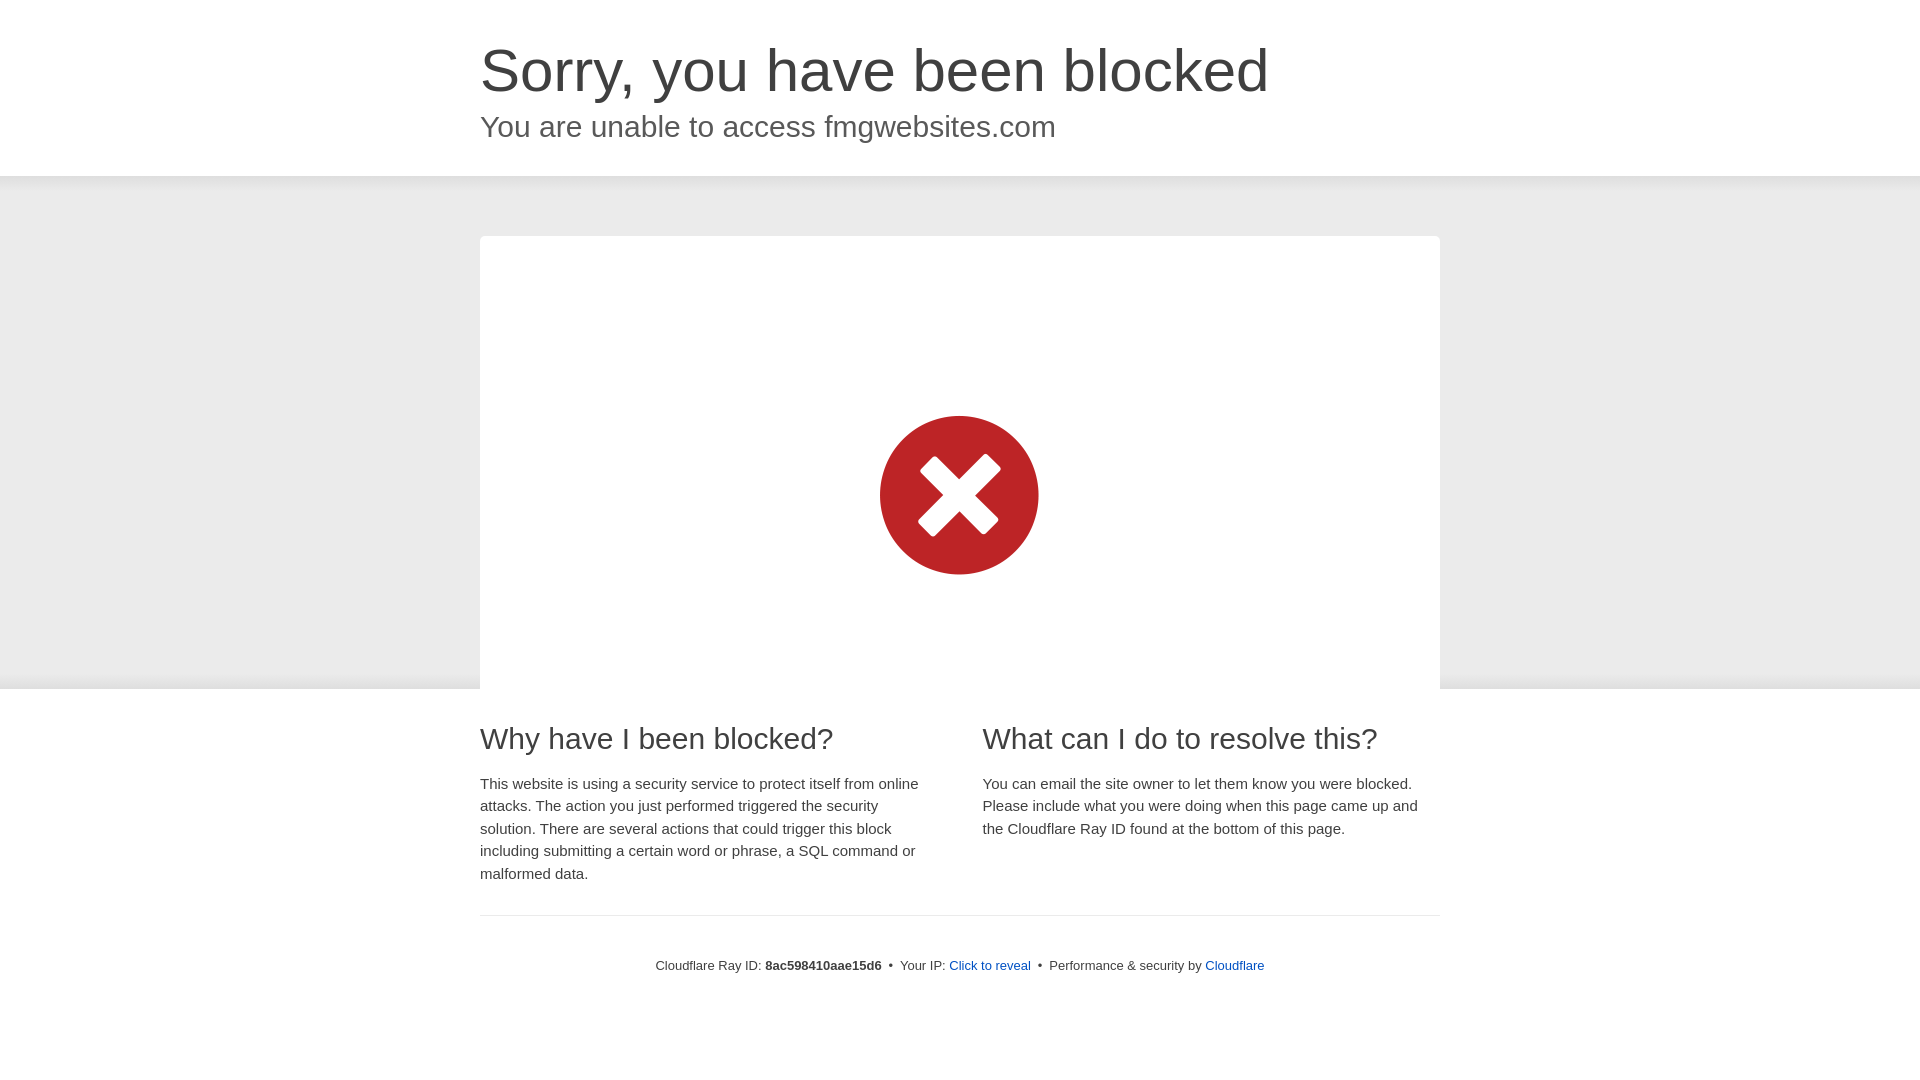 This screenshot has width=1920, height=1080. I want to click on Click to reveal, so click(990, 966).